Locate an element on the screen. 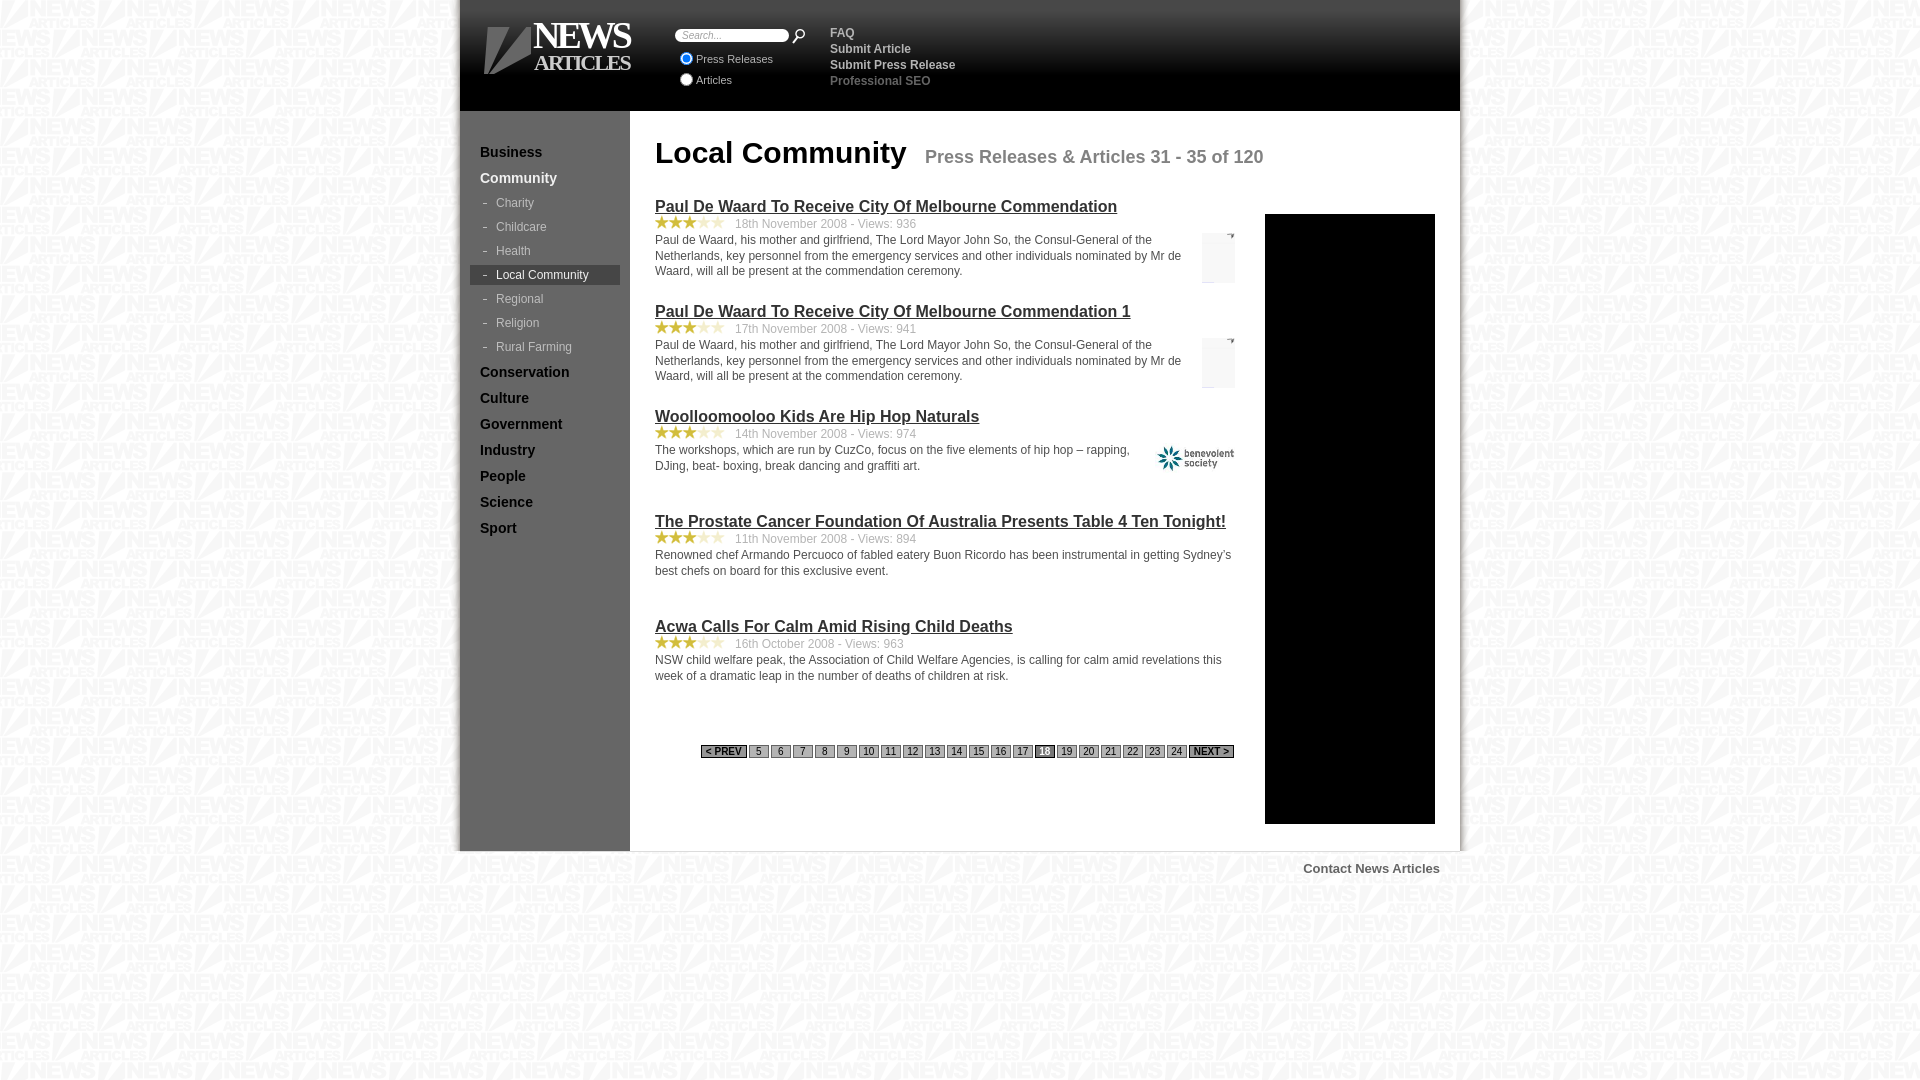 Image resolution: width=1920 pixels, height=1080 pixels. Religion is located at coordinates (545, 323).